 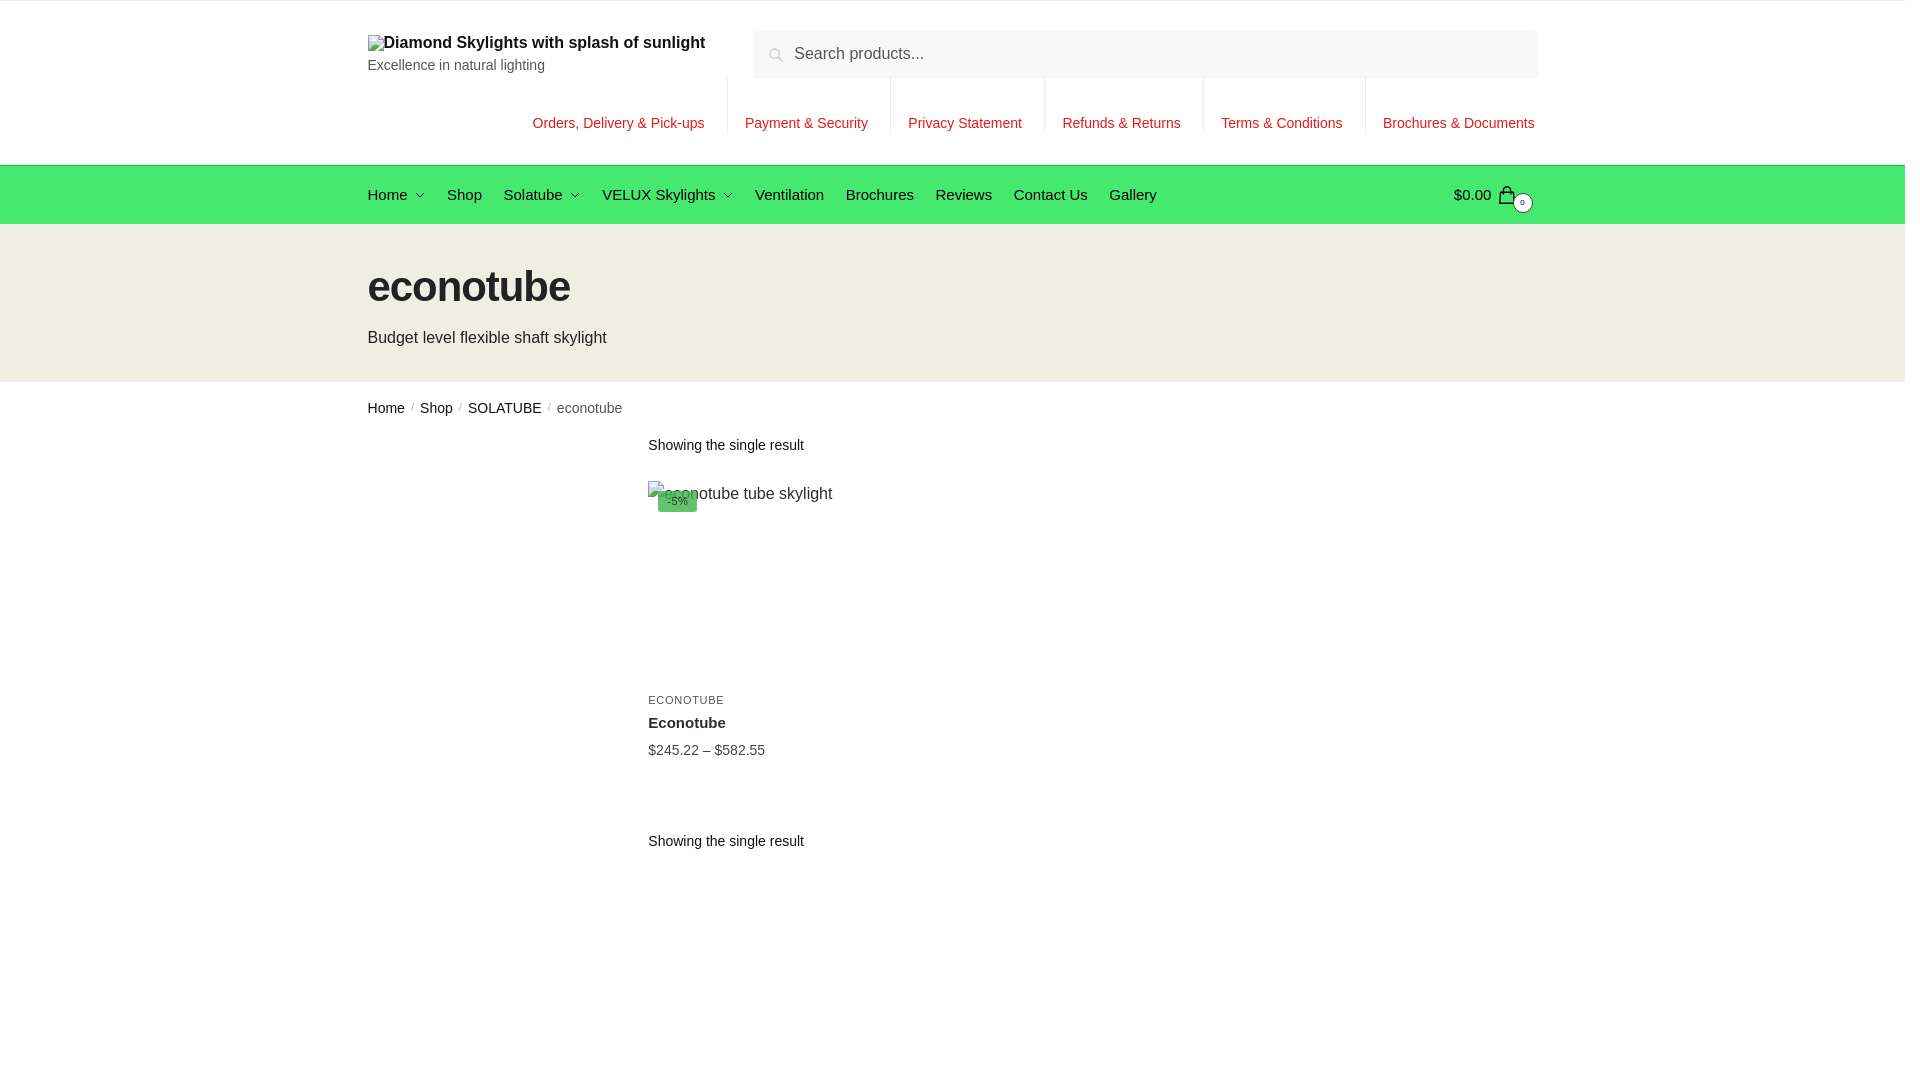 I want to click on Privacy Statement, so click(x=965, y=106).